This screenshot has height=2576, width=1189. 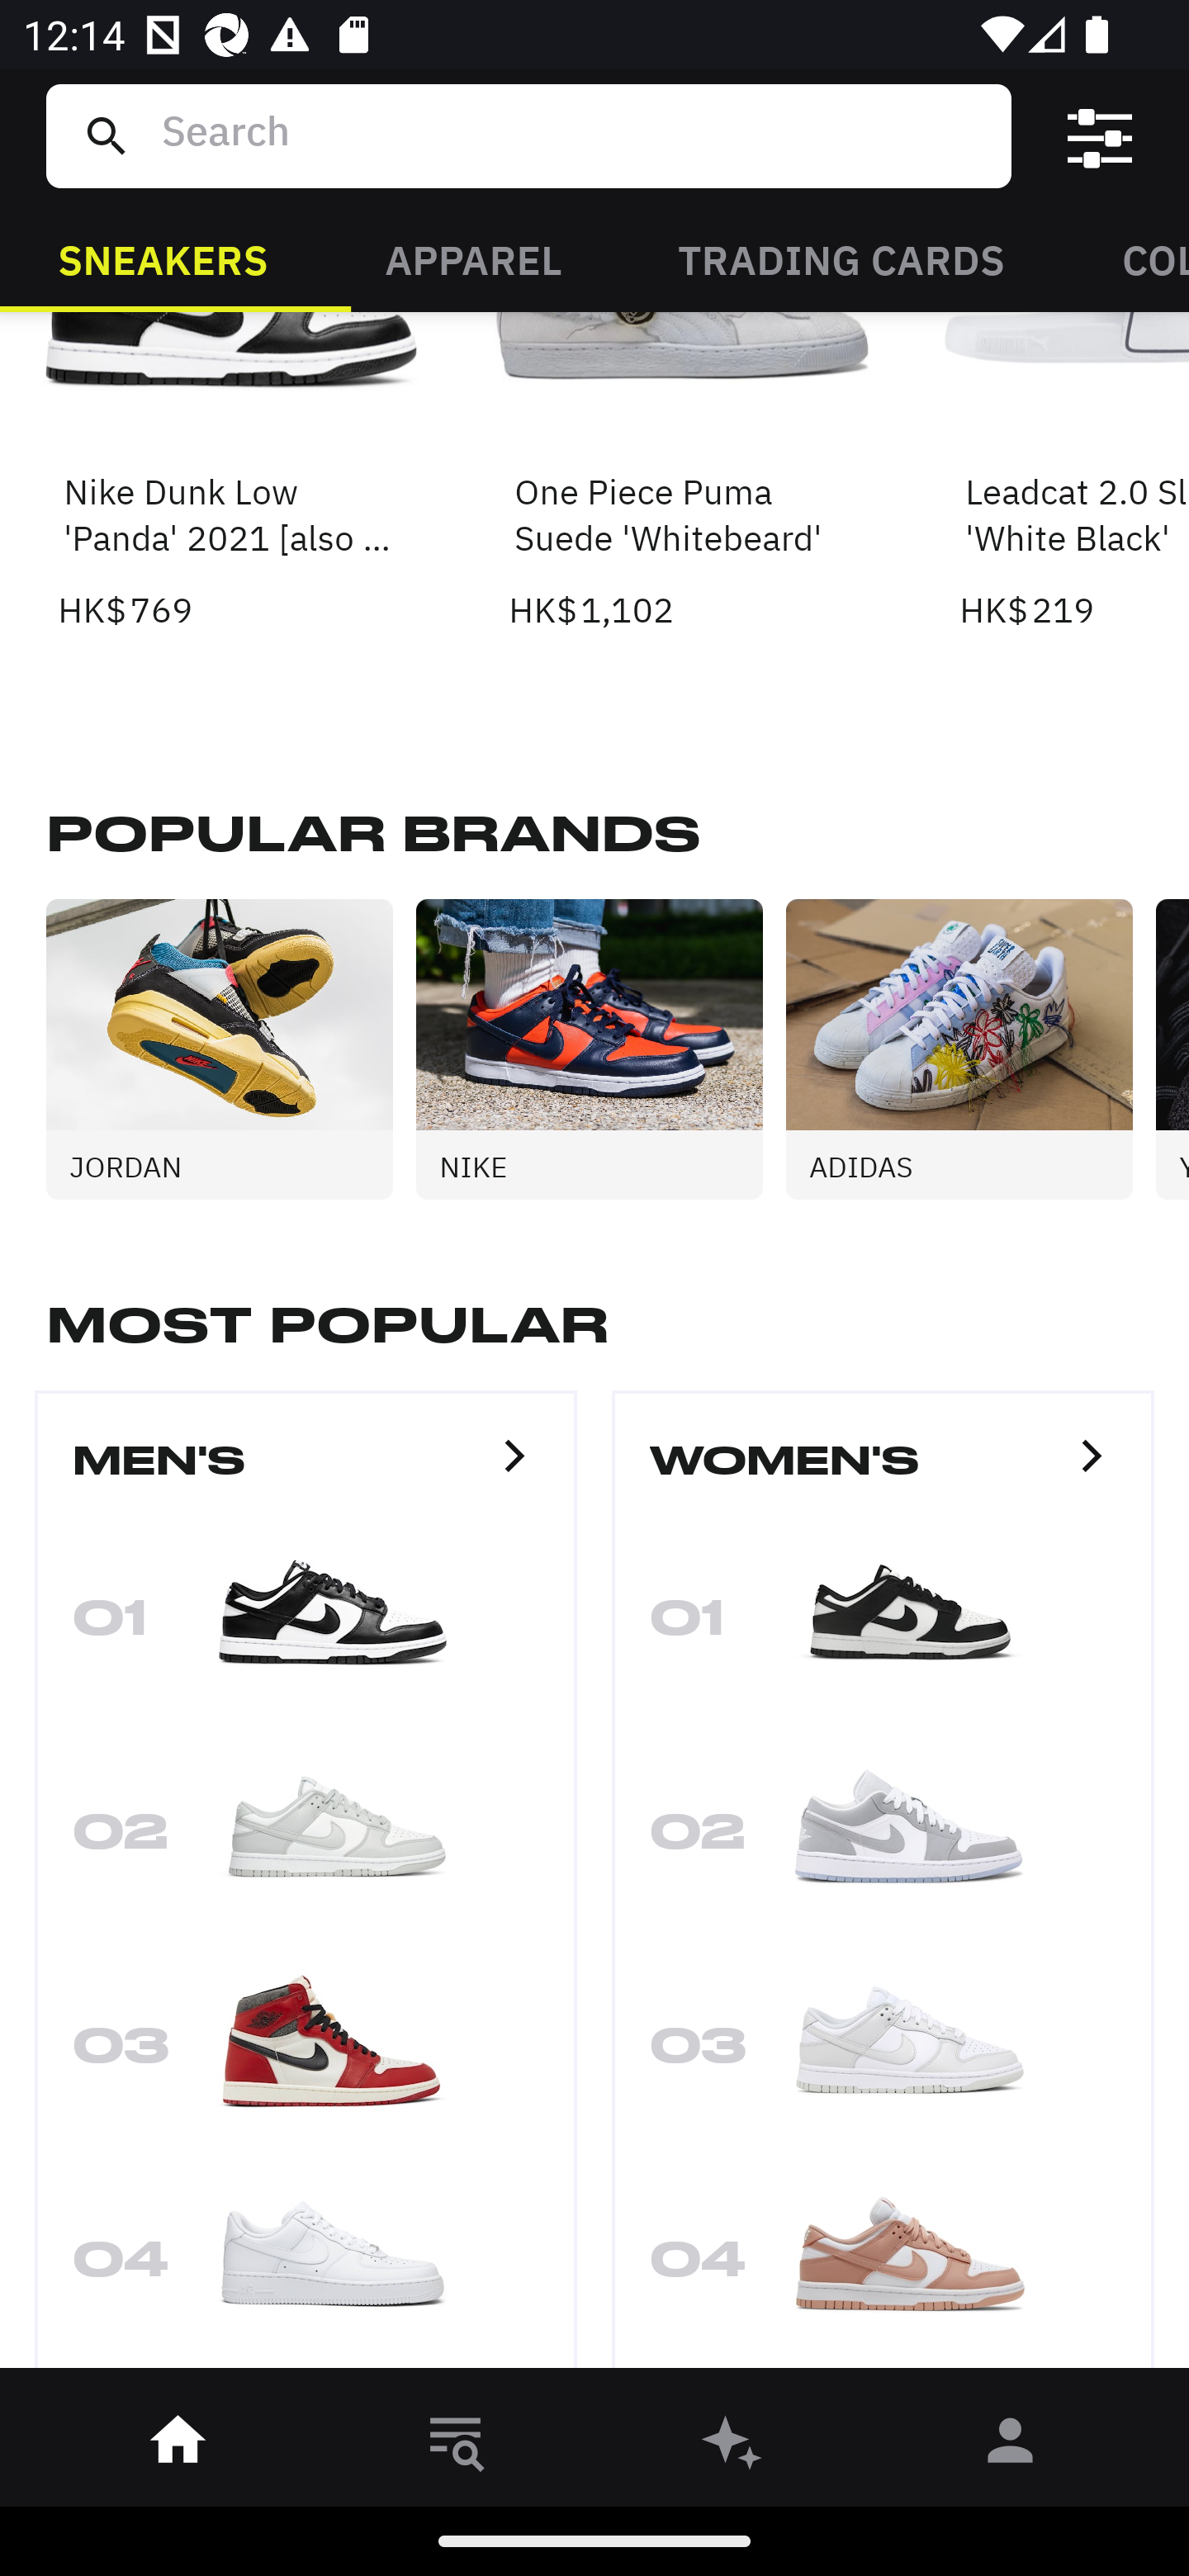 I want to click on 02, so click(x=306, y=1840).